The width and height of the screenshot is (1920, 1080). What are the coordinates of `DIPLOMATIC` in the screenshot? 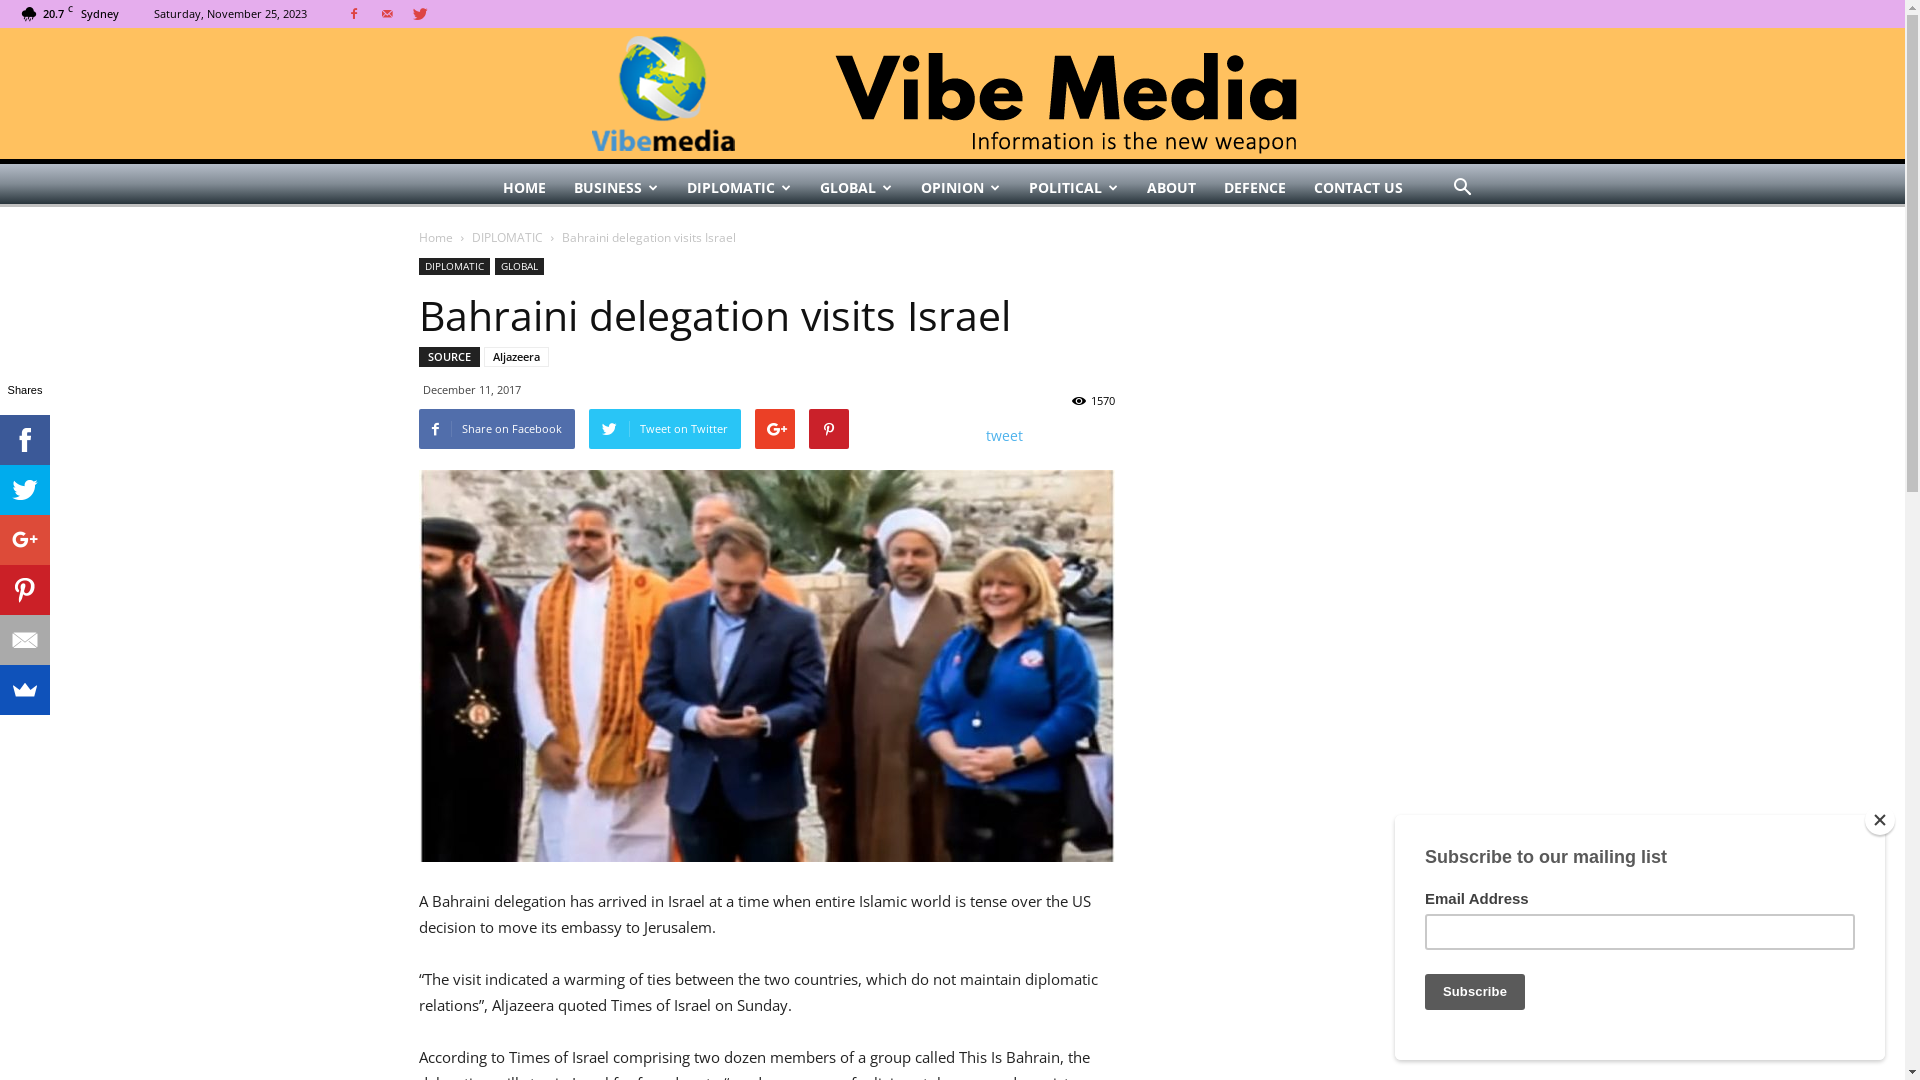 It's located at (508, 238).